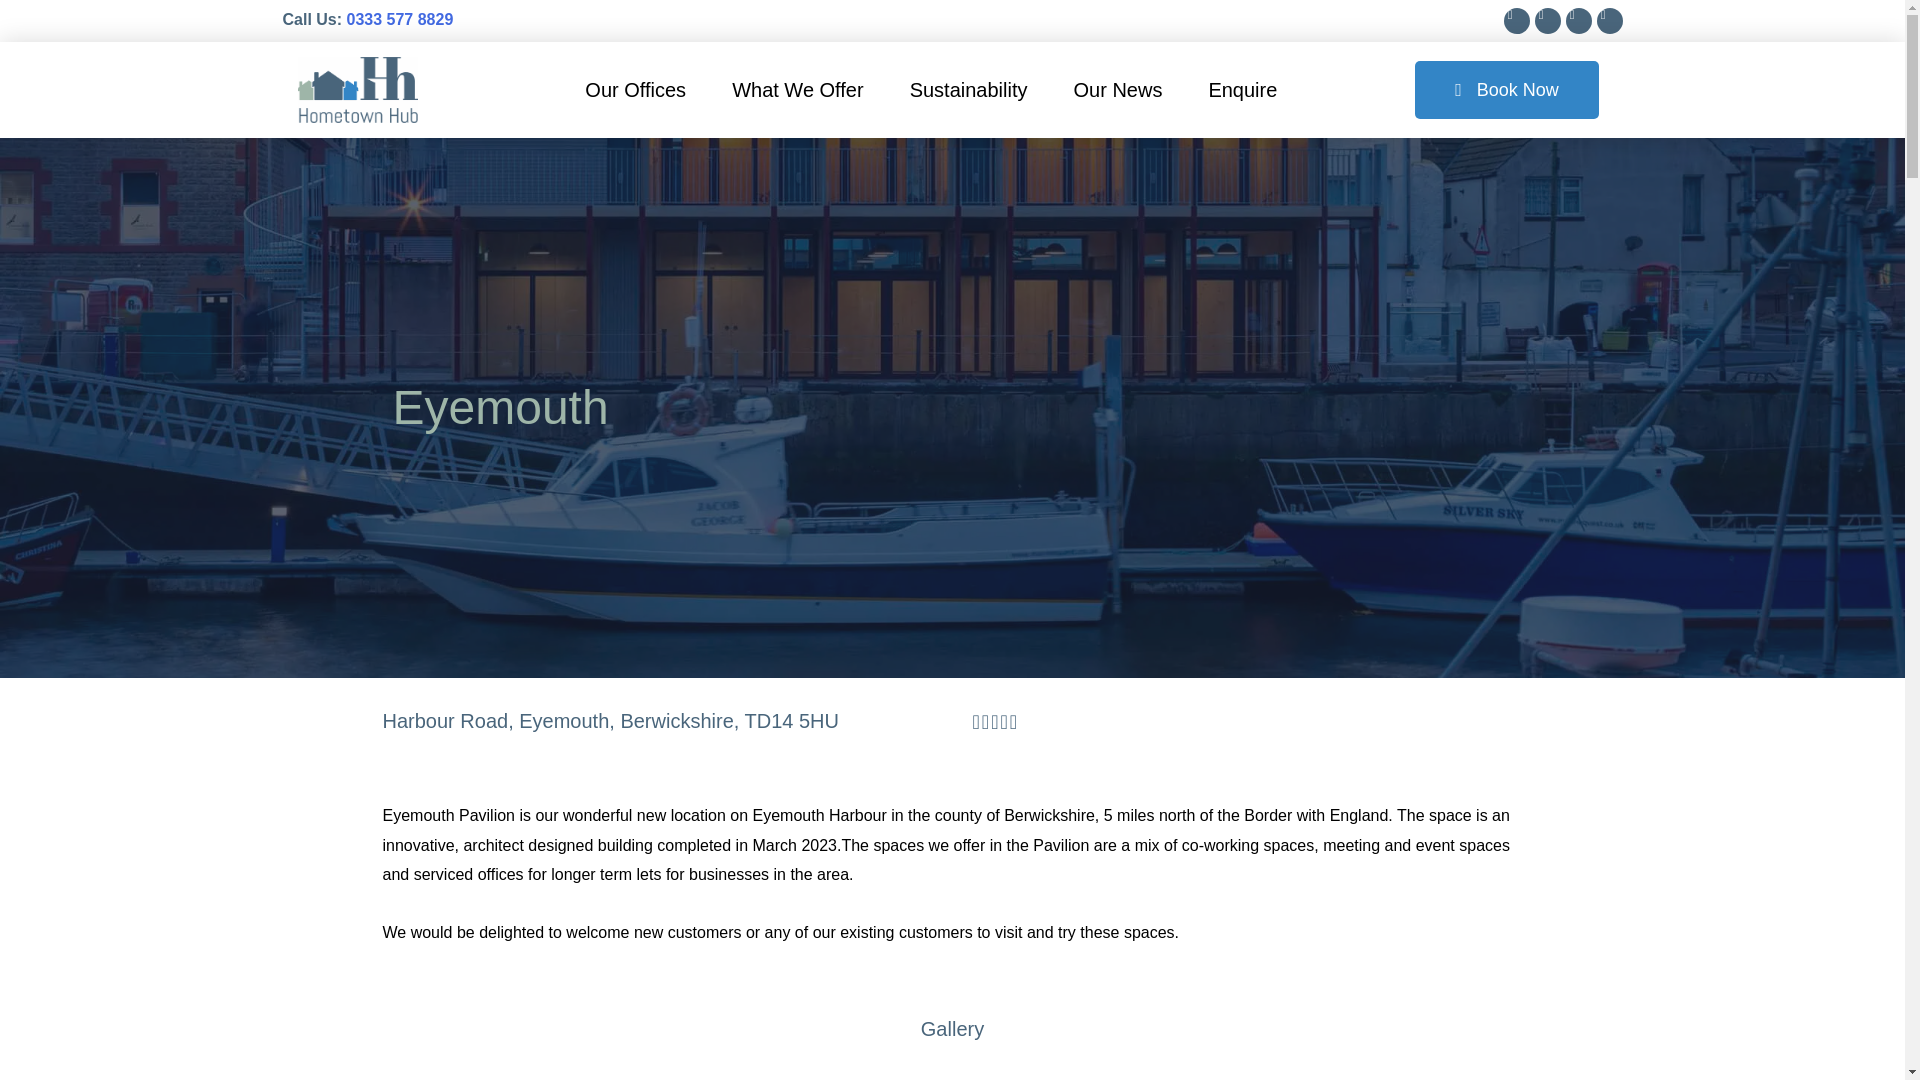 The width and height of the screenshot is (1920, 1080). Describe the element at coordinates (1546, 20) in the screenshot. I see `Facebook` at that location.